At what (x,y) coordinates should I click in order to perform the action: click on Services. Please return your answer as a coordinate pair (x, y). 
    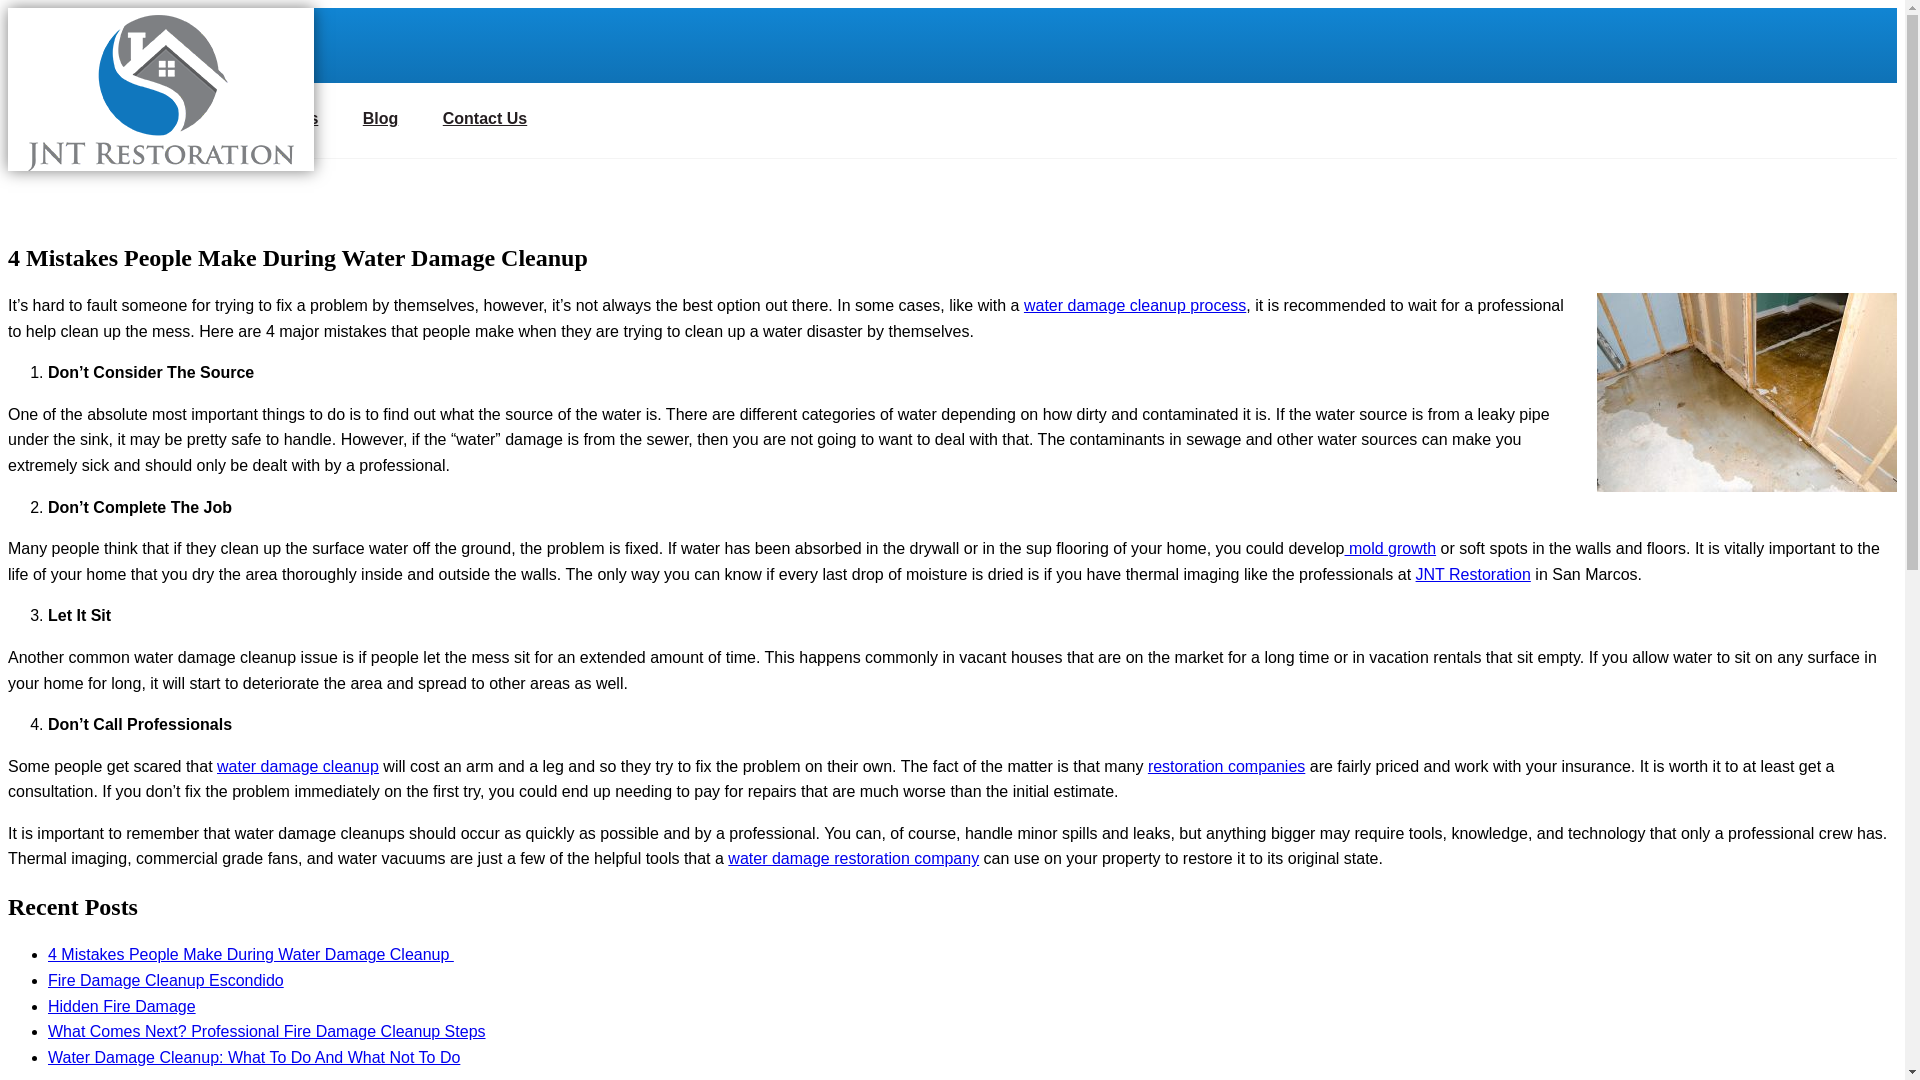
    Looking at the image, I should click on (264, 118).